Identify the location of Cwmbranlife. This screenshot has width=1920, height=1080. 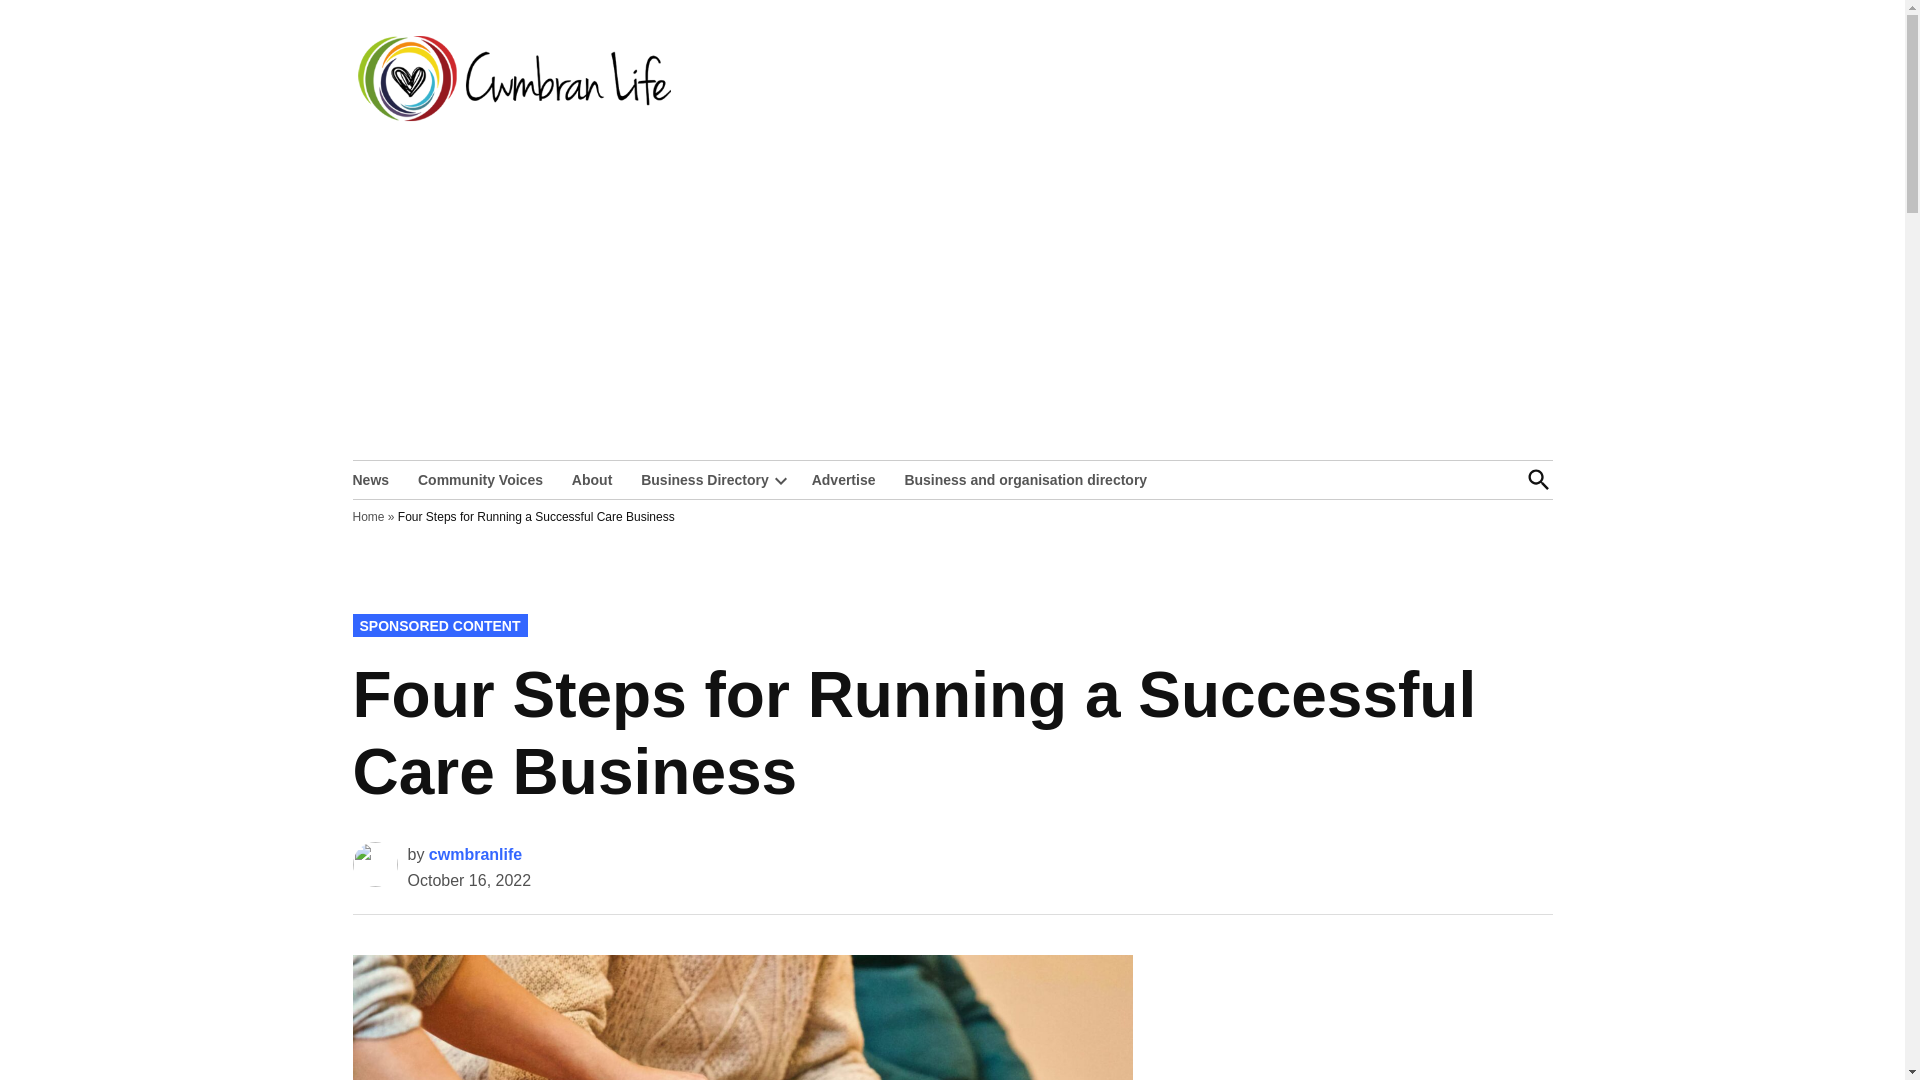
(757, 92).